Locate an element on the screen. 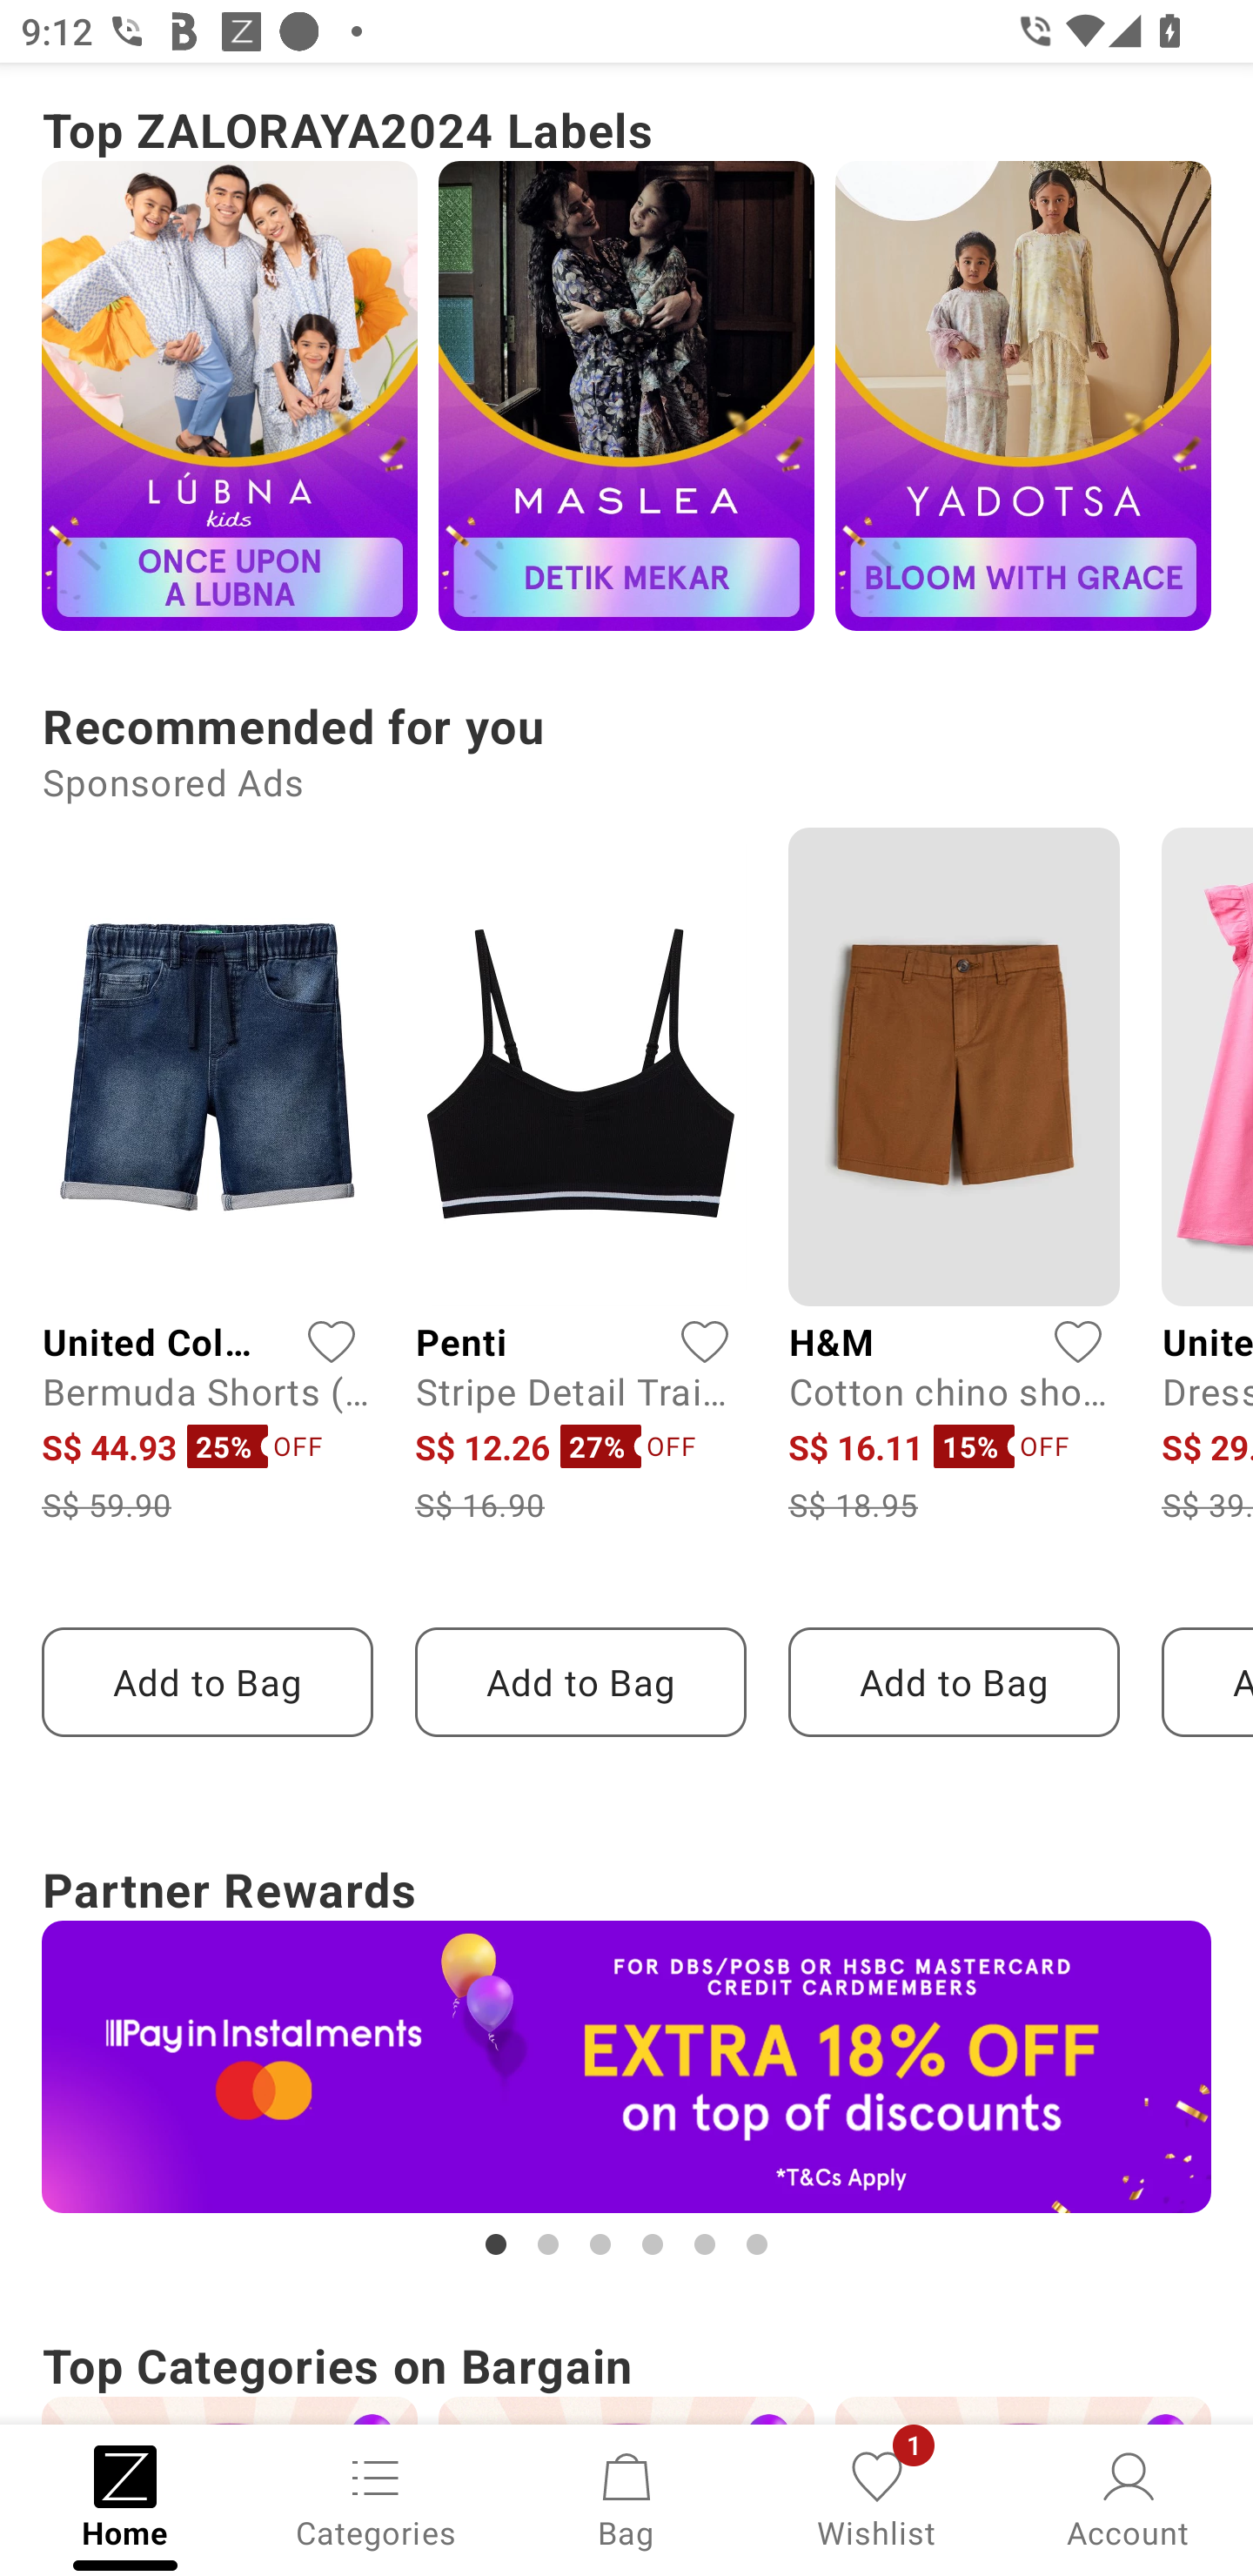  Campaign banner is located at coordinates (1023, 395).